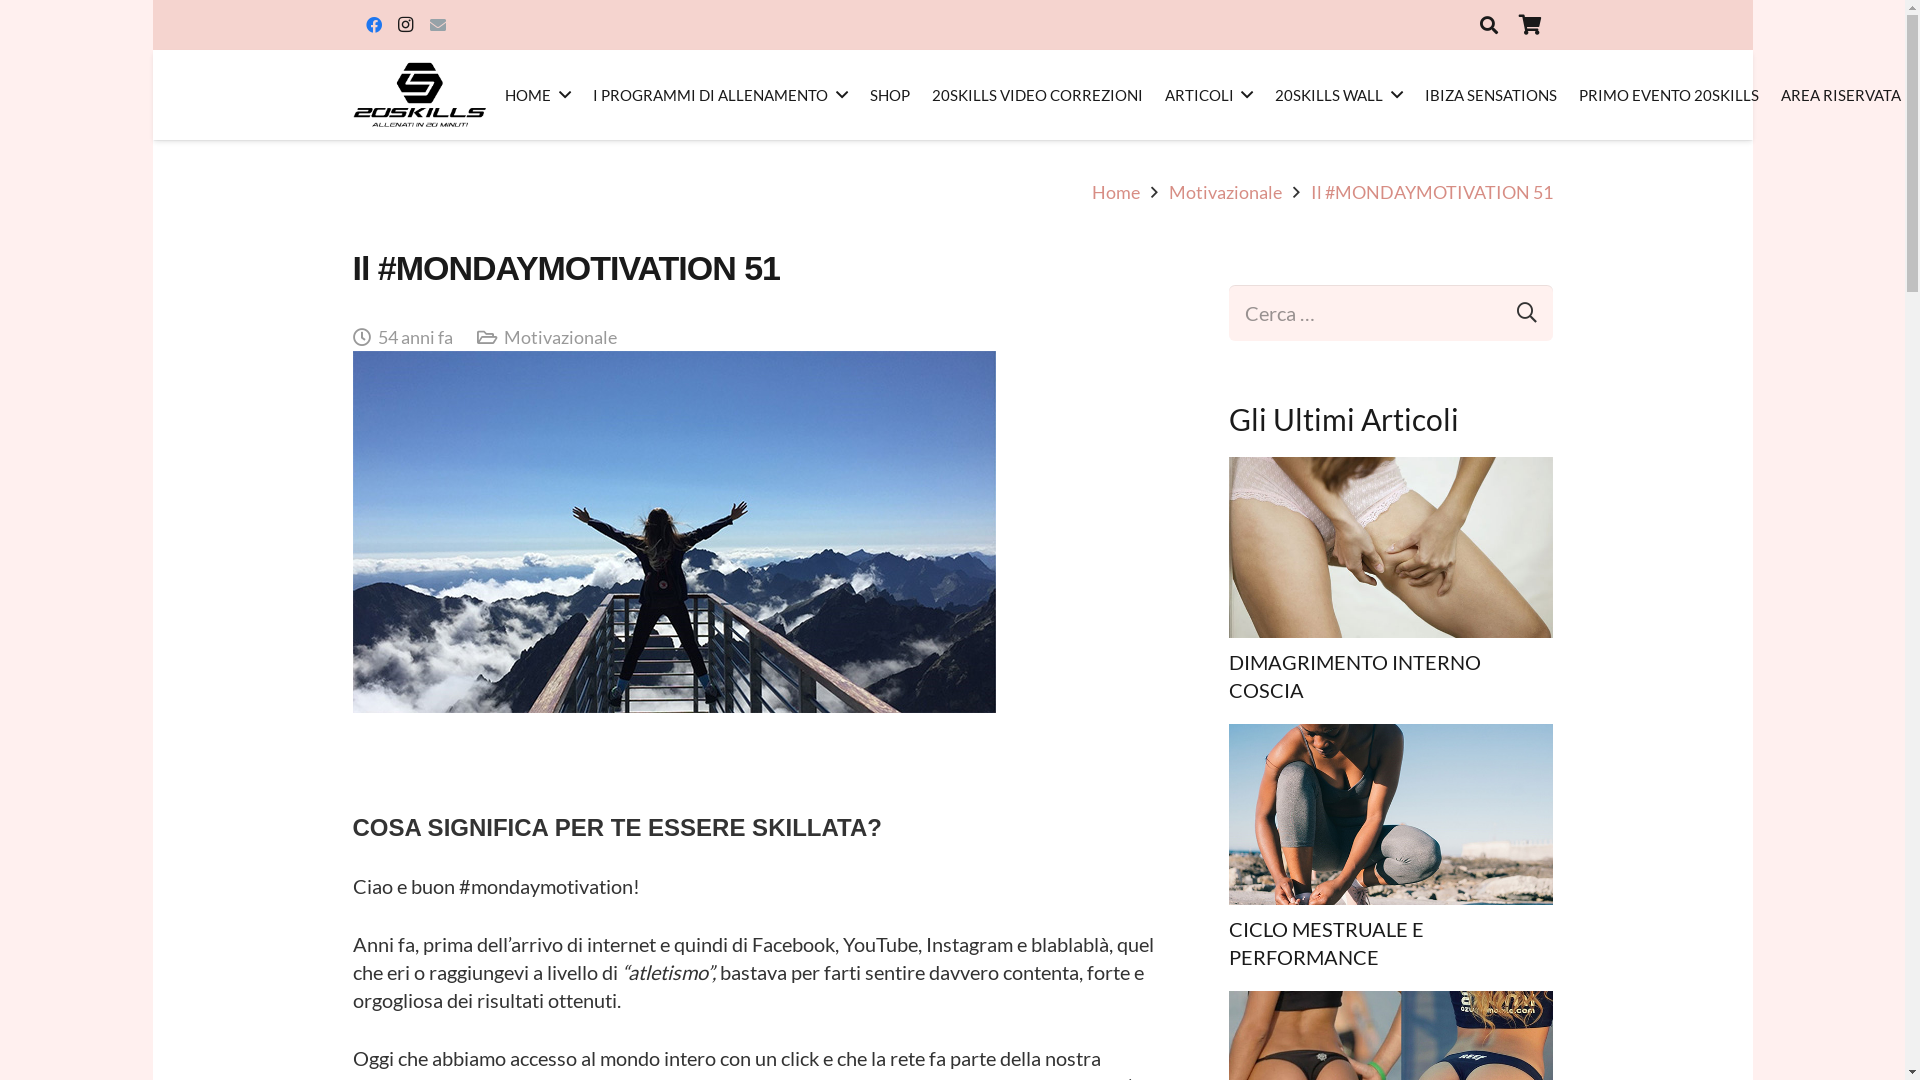  I want to click on Il #MONDAYMOTIVATION 51, so click(1431, 192).